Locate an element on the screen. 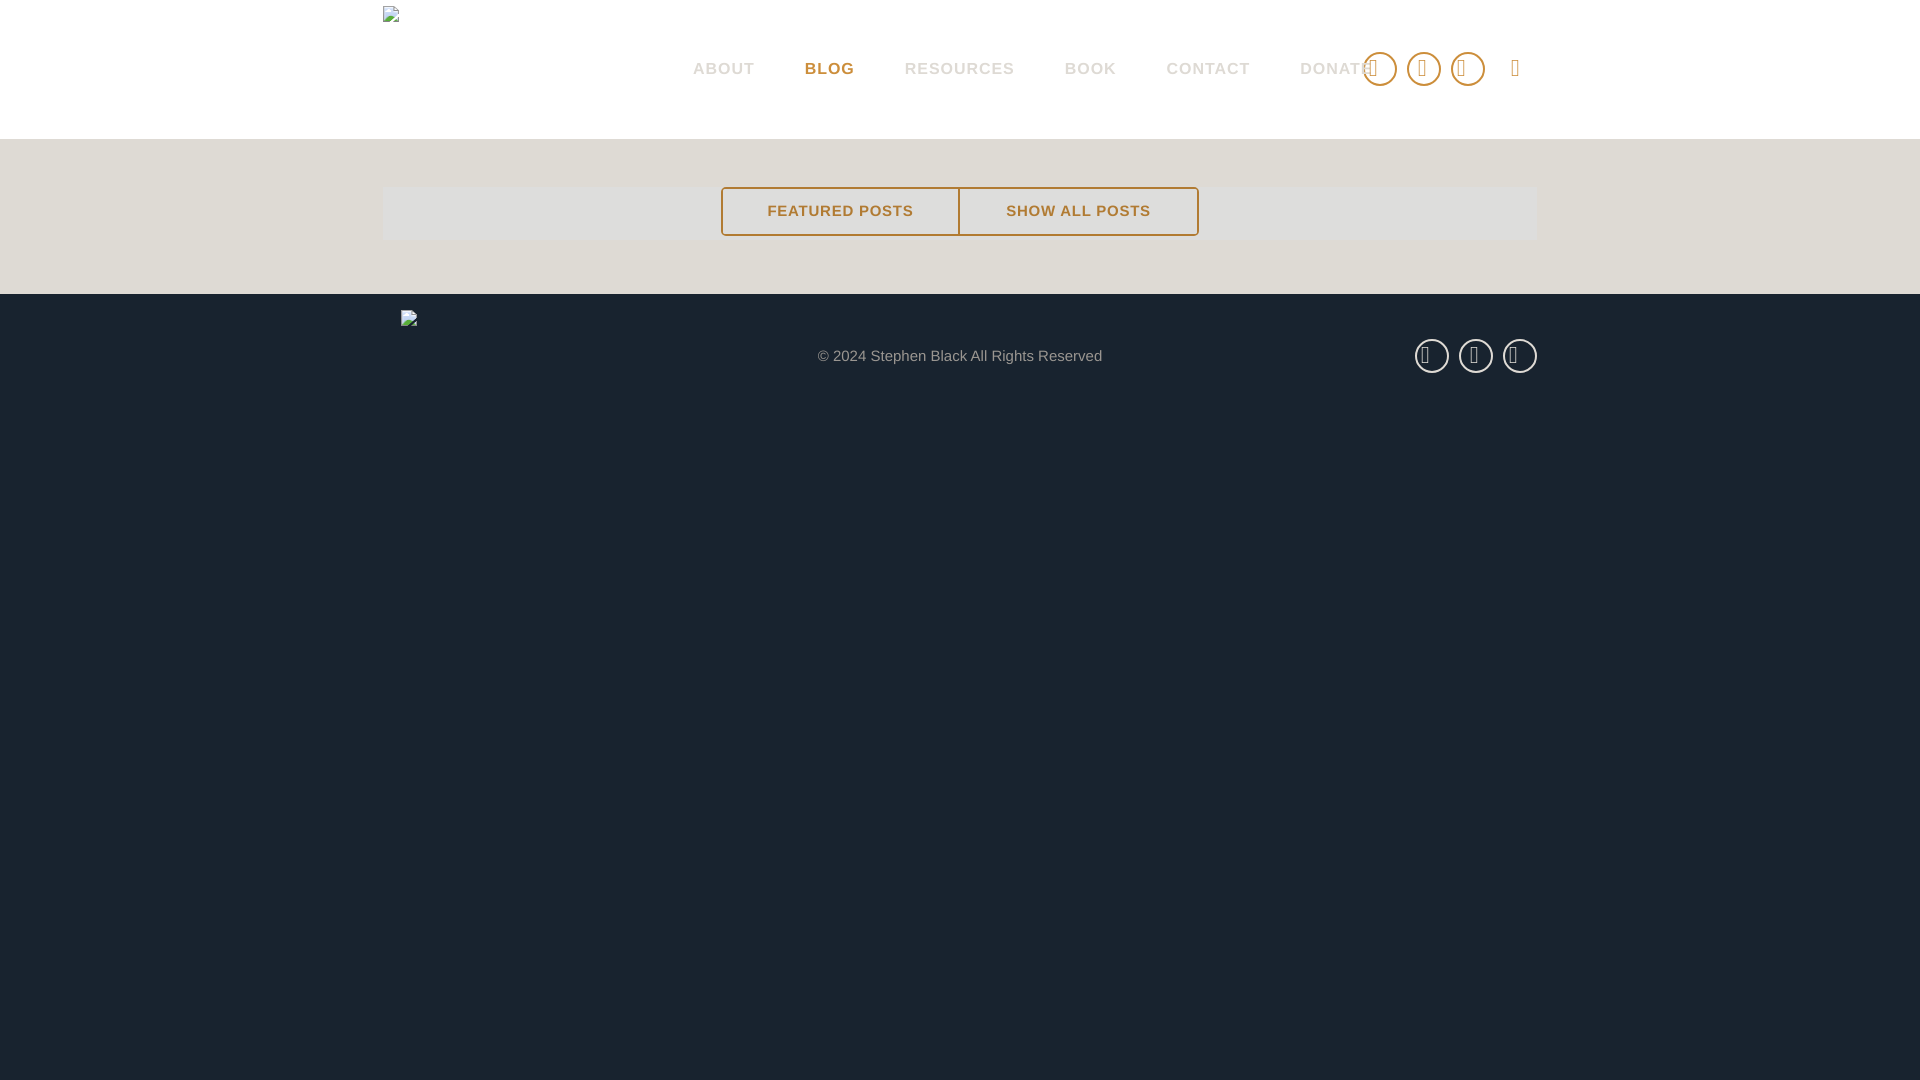 The width and height of the screenshot is (1920, 1080). ABOUT is located at coordinates (724, 68).